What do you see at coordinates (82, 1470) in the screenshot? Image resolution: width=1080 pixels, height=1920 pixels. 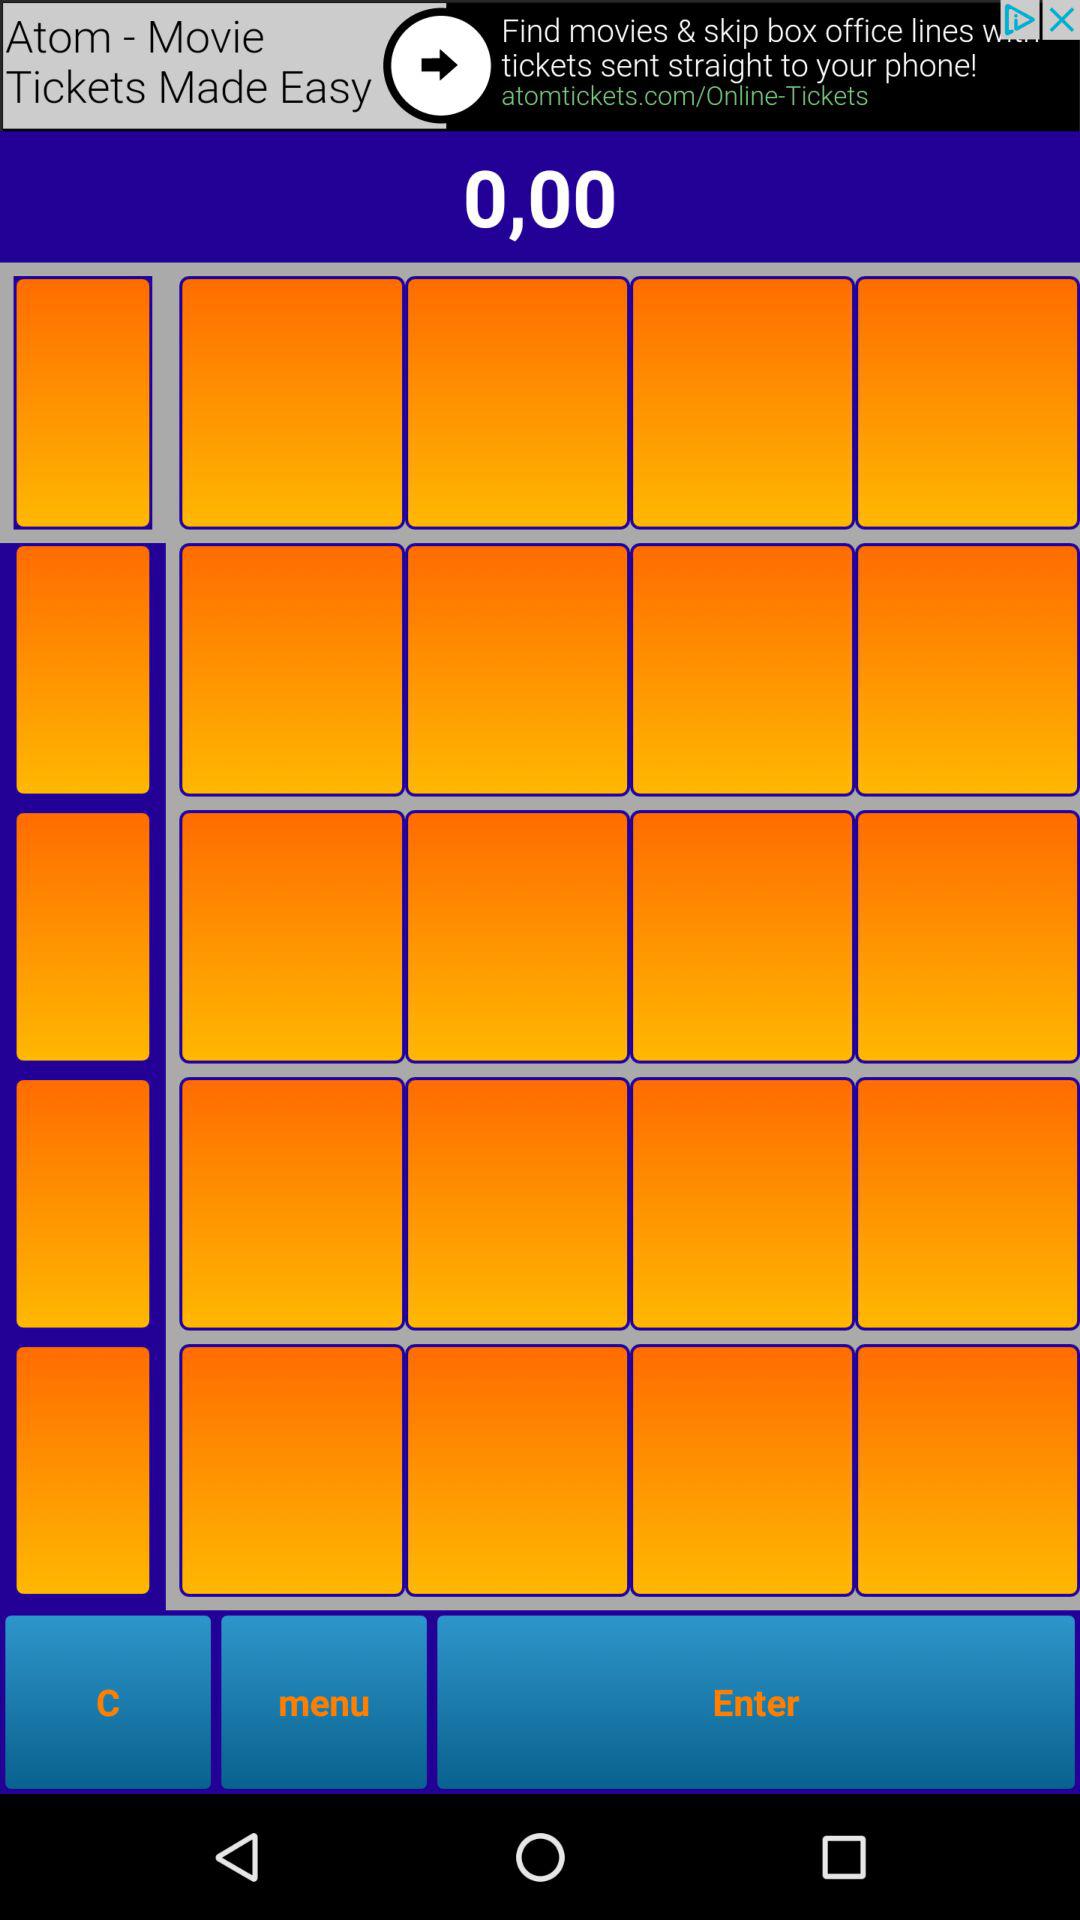 I see `go to advertisement` at bounding box center [82, 1470].